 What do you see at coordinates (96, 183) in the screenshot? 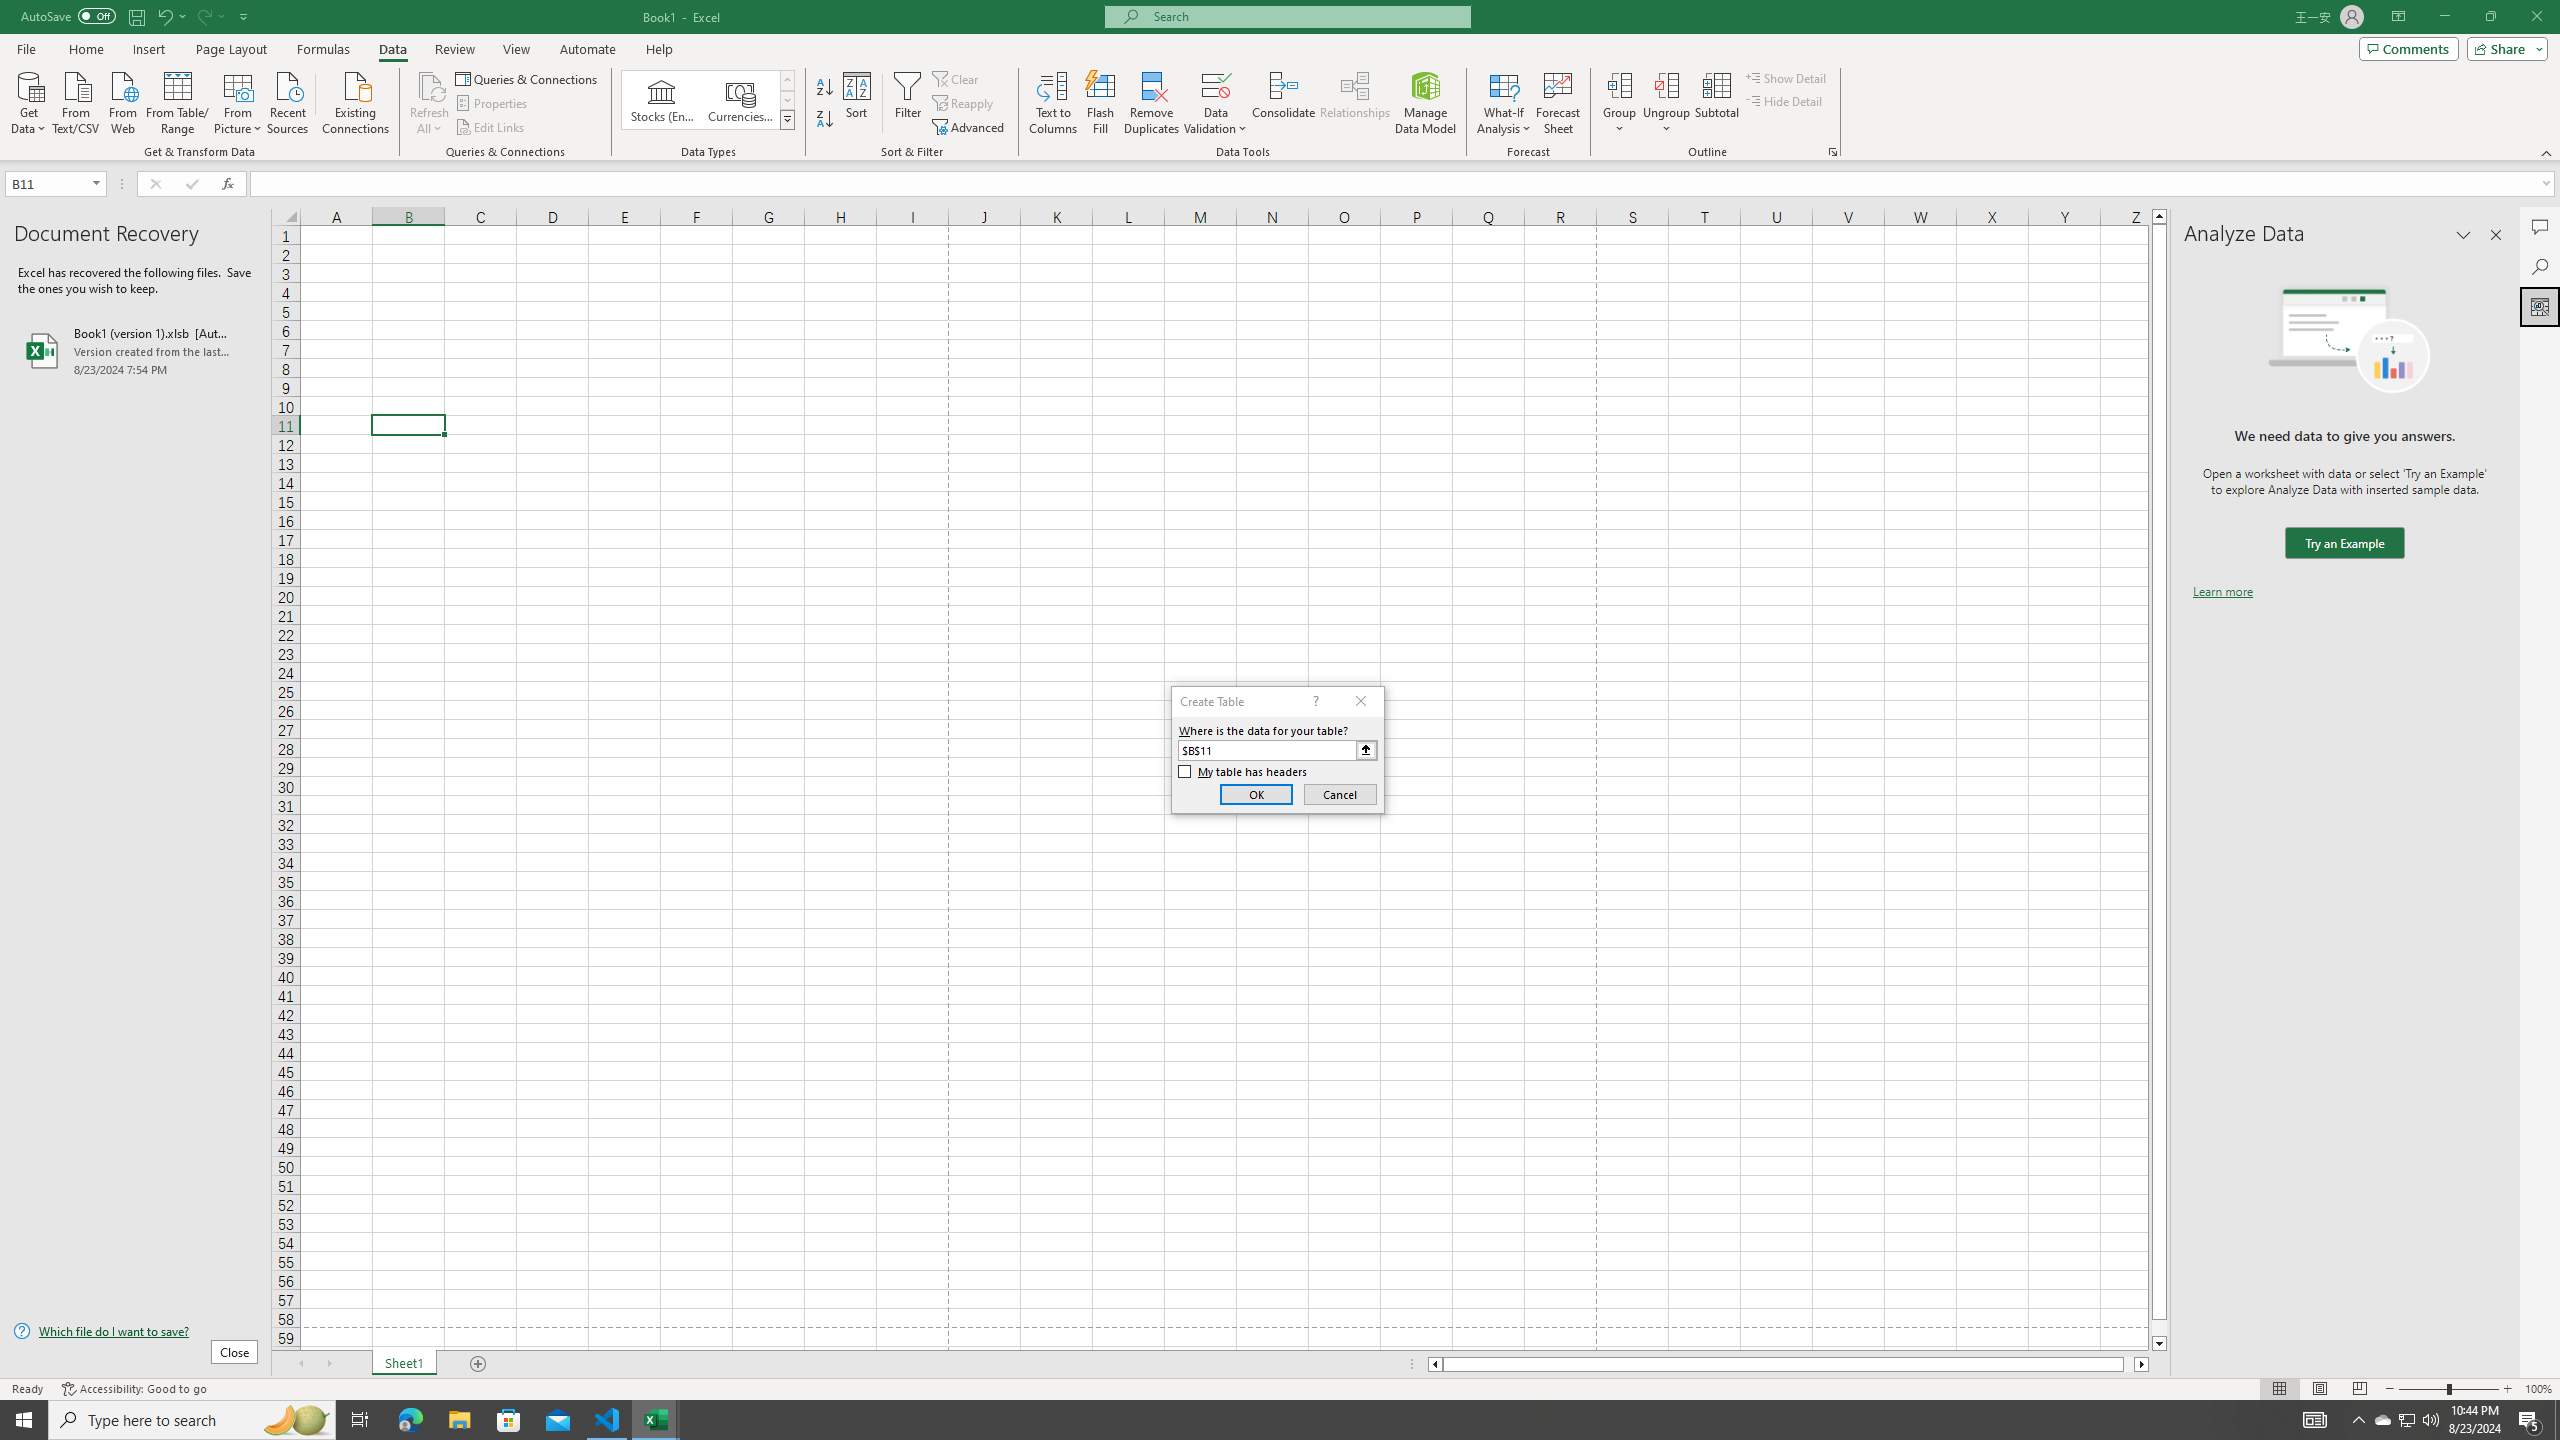
I see `Open` at bounding box center [96, 183].